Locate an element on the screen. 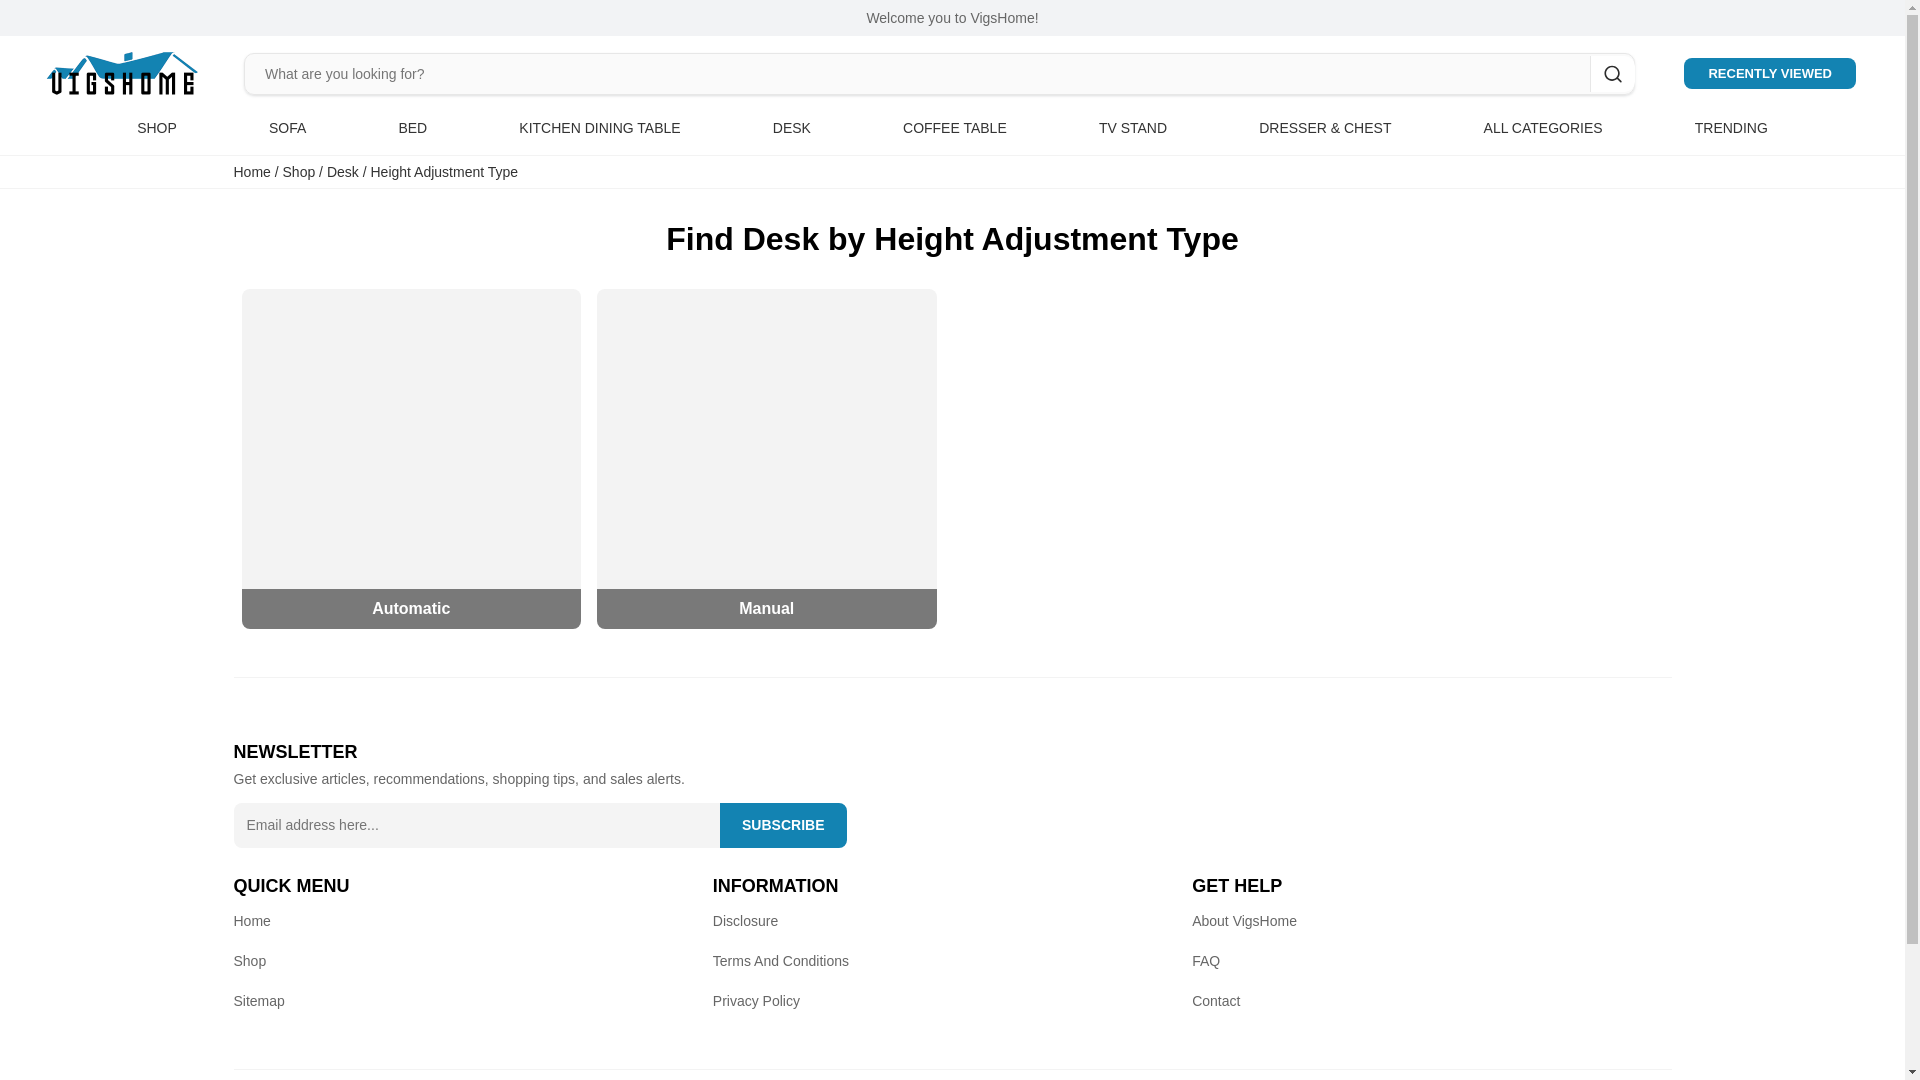 This screenshot has width=1920, height=1080. Contact is located at coordinates (1216, 1000).